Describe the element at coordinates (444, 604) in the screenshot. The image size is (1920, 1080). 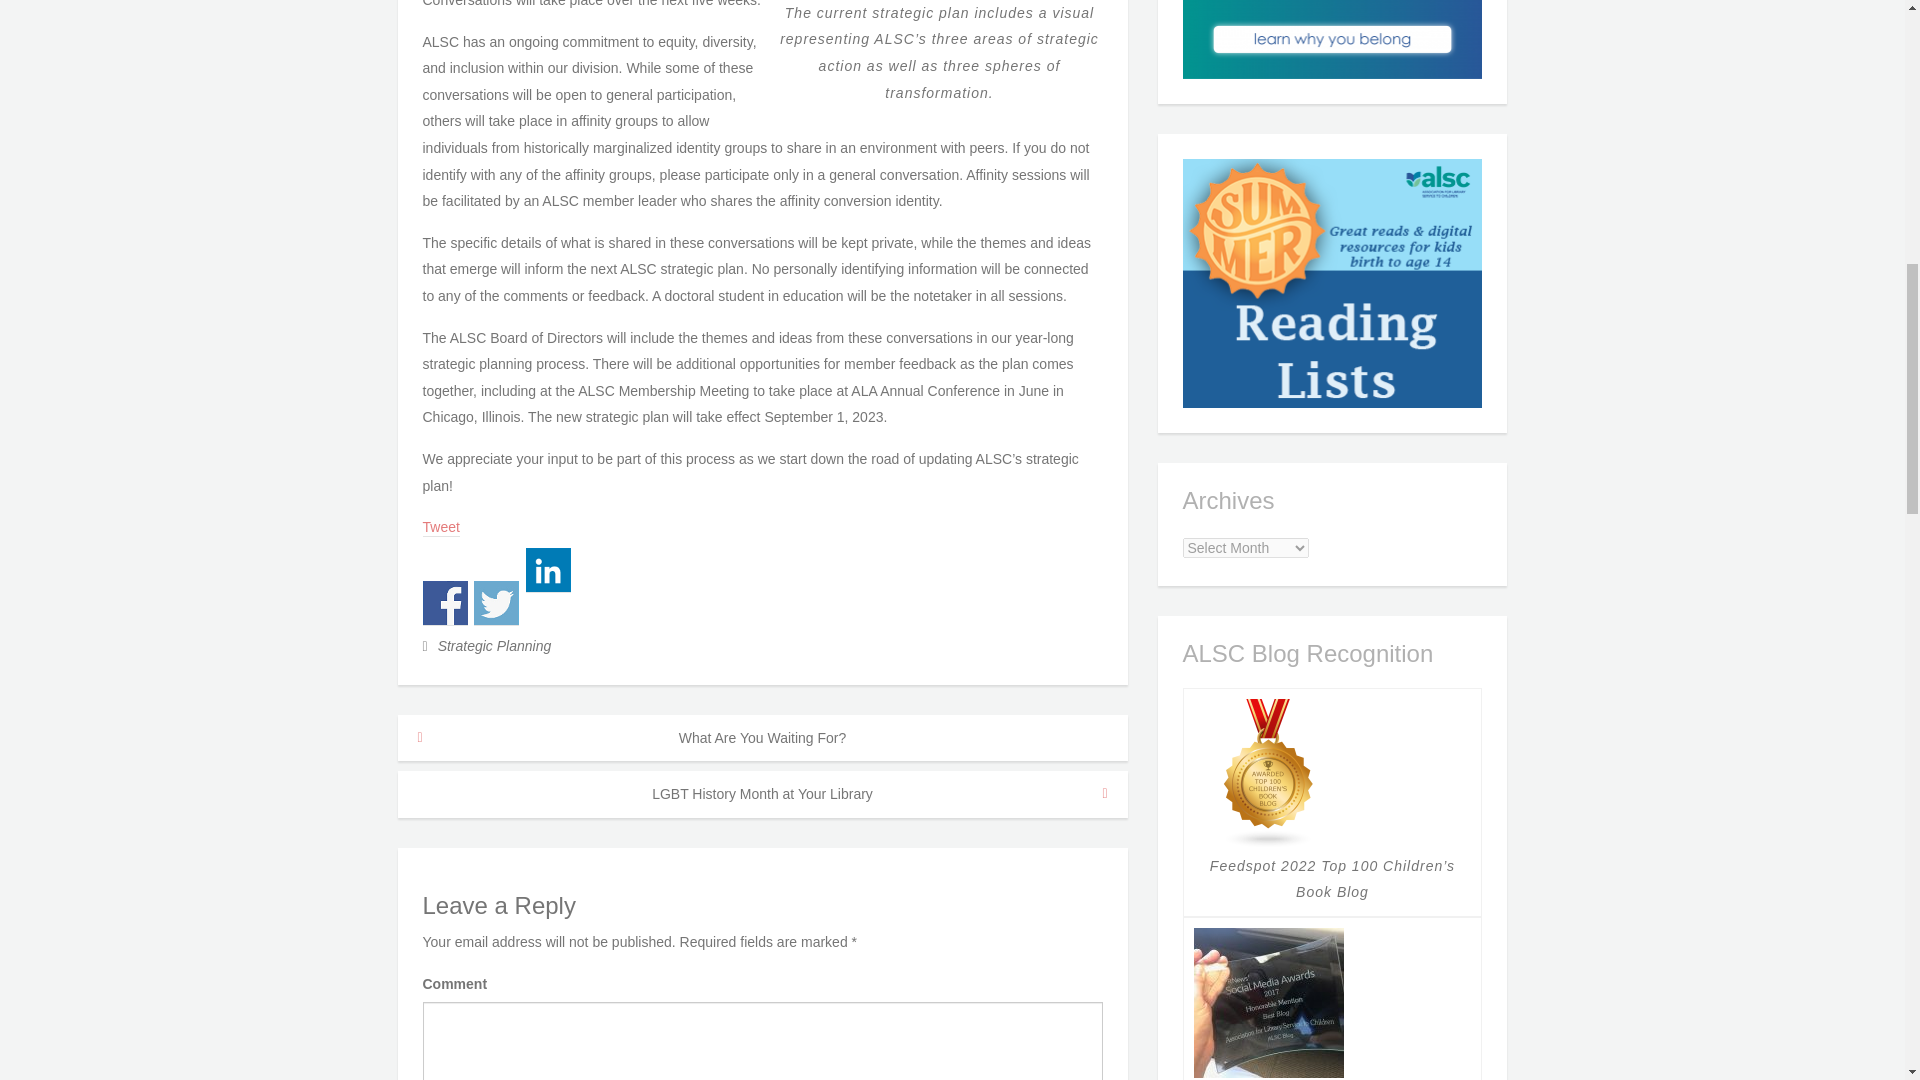
I see `Share on Facebook` at that location.